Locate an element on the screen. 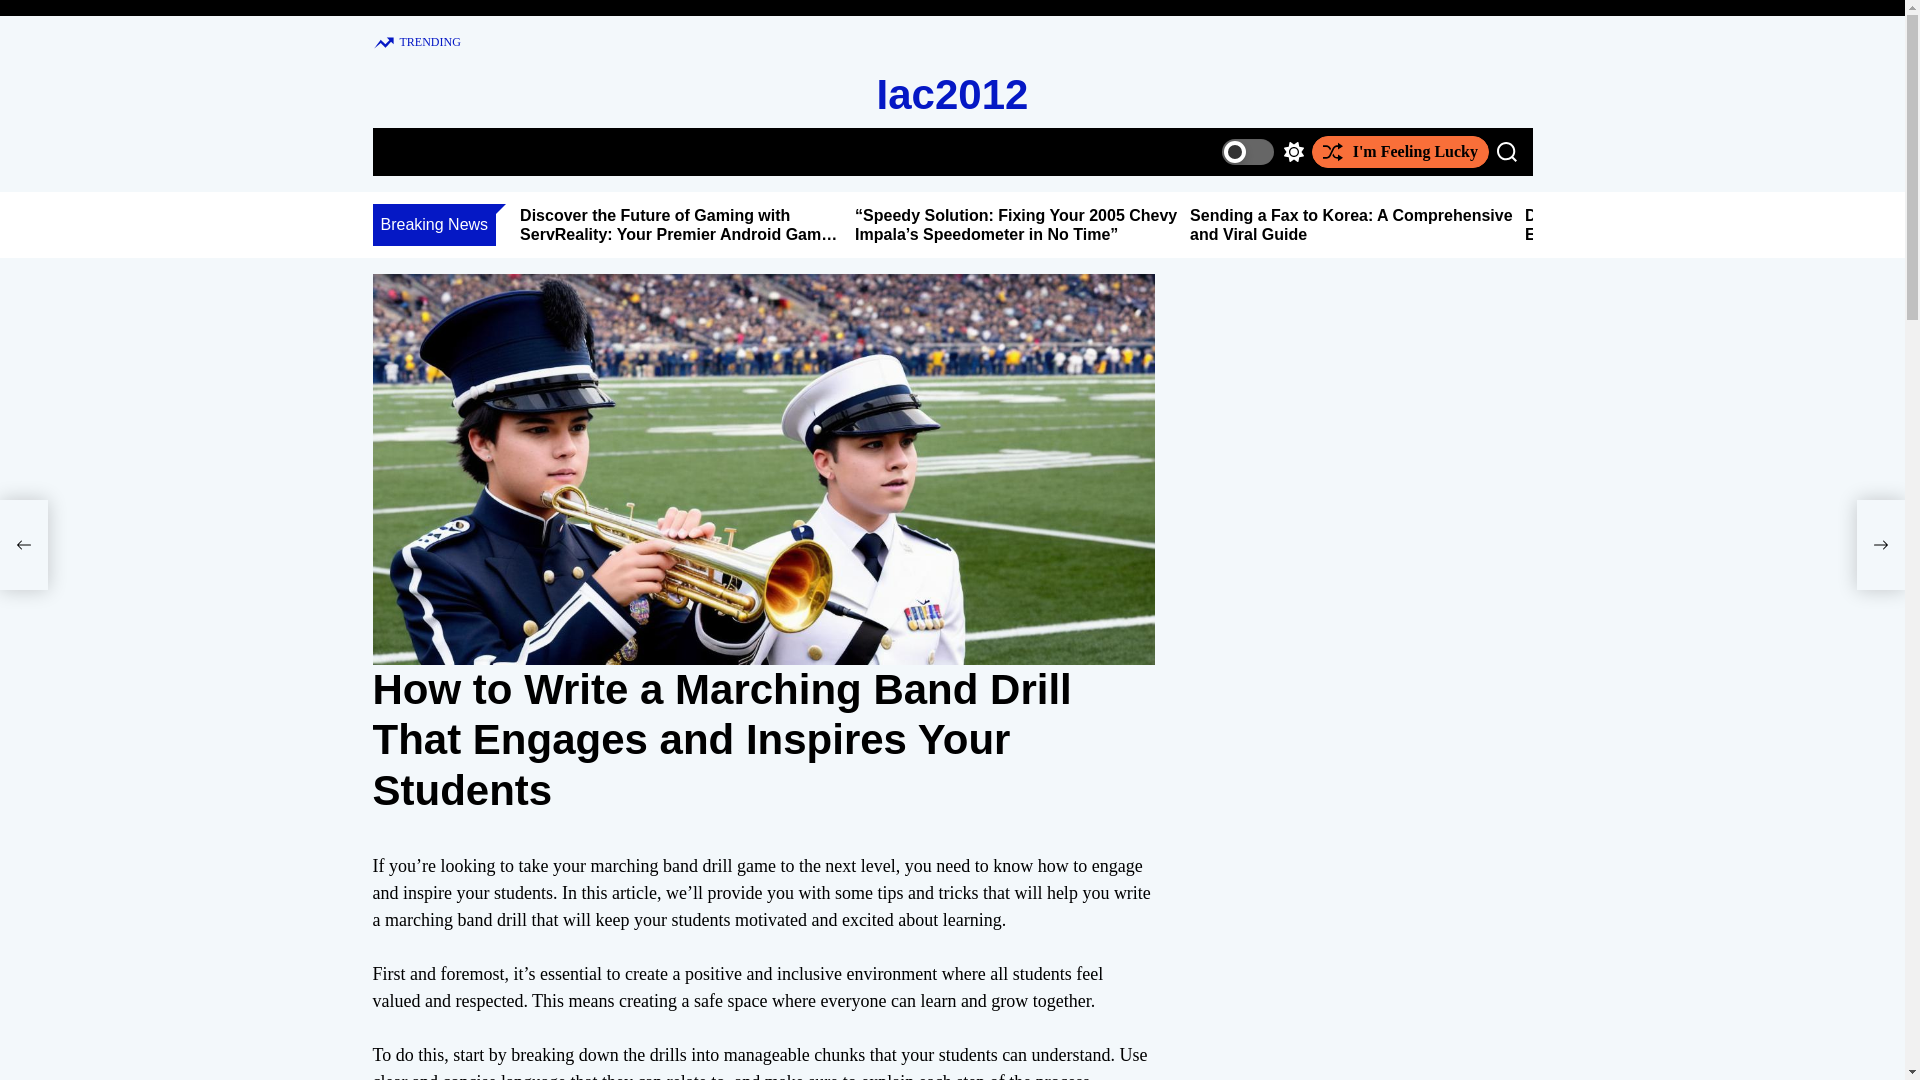  Iac2012 is located at coordinates (953, 94).